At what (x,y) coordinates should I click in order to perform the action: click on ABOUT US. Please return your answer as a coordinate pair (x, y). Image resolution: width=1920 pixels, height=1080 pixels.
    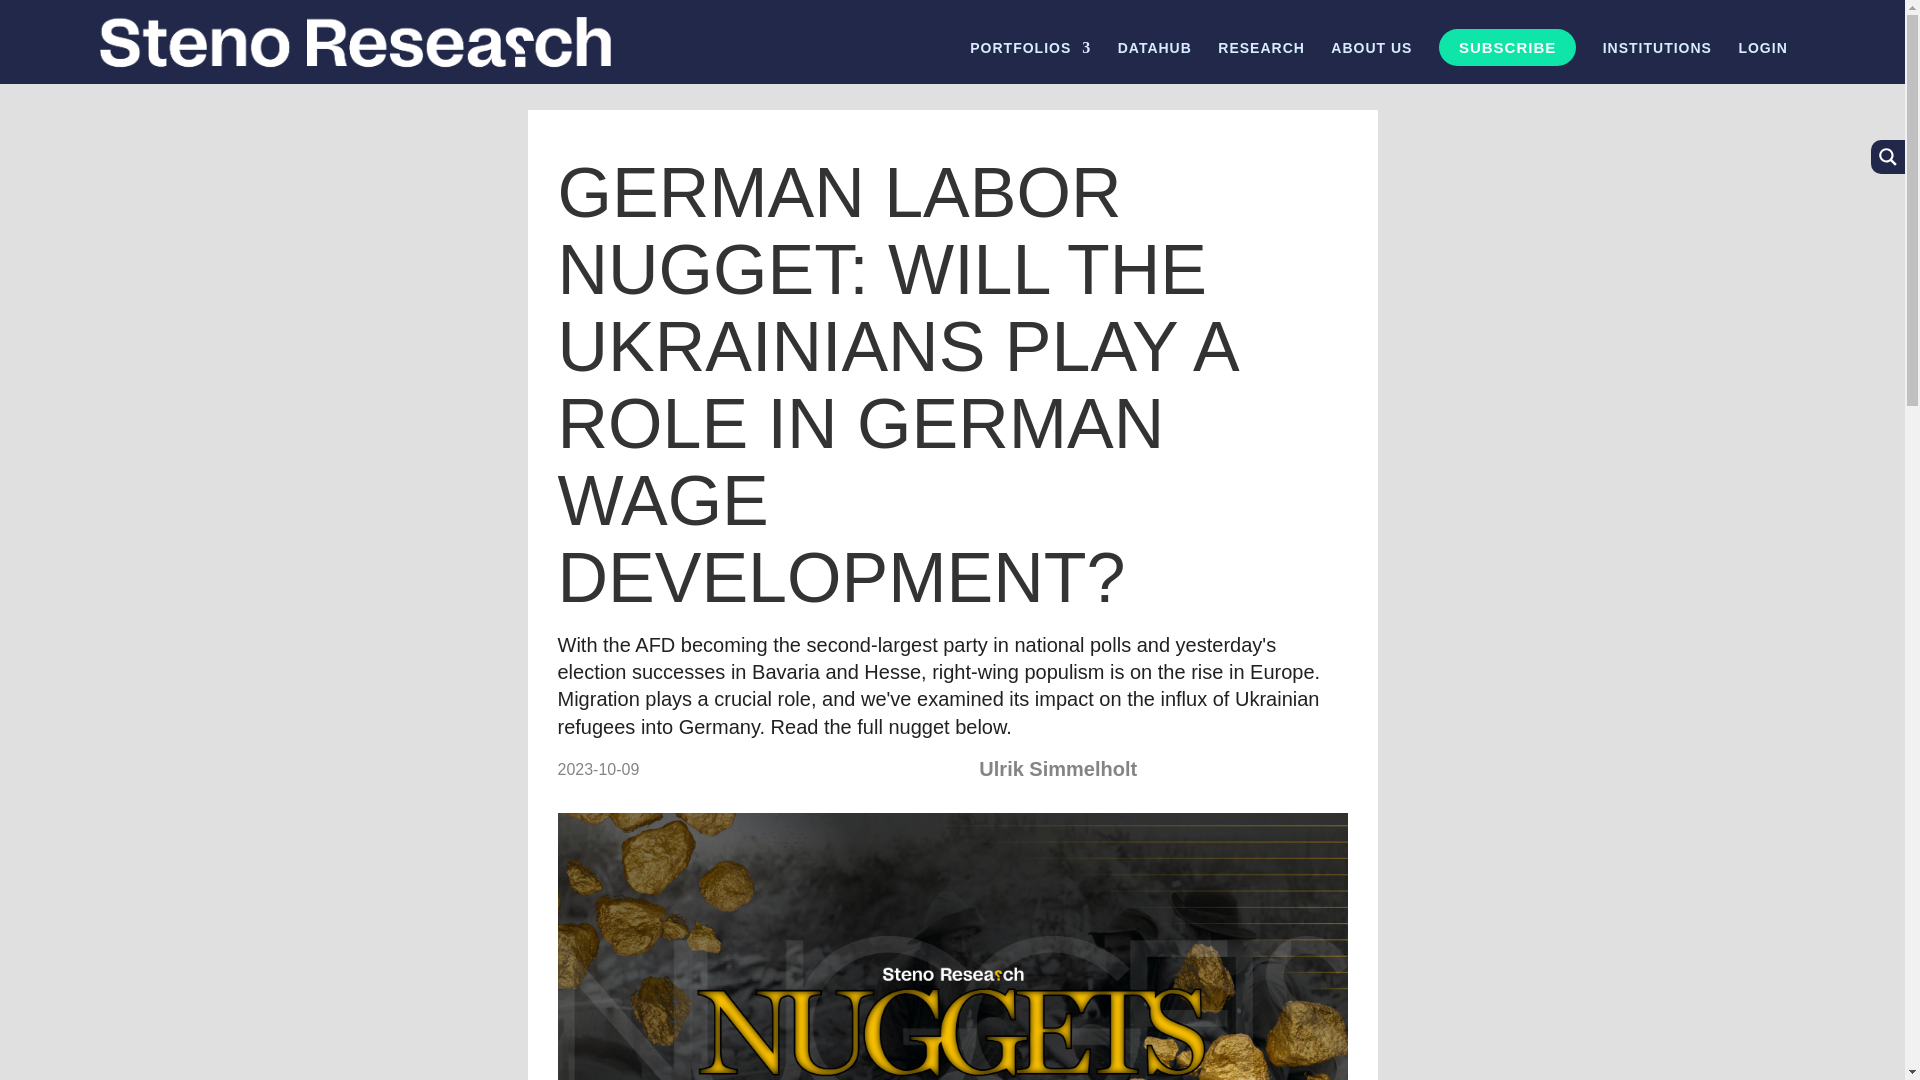
    Looking at the image, I should click on (1370, 62).